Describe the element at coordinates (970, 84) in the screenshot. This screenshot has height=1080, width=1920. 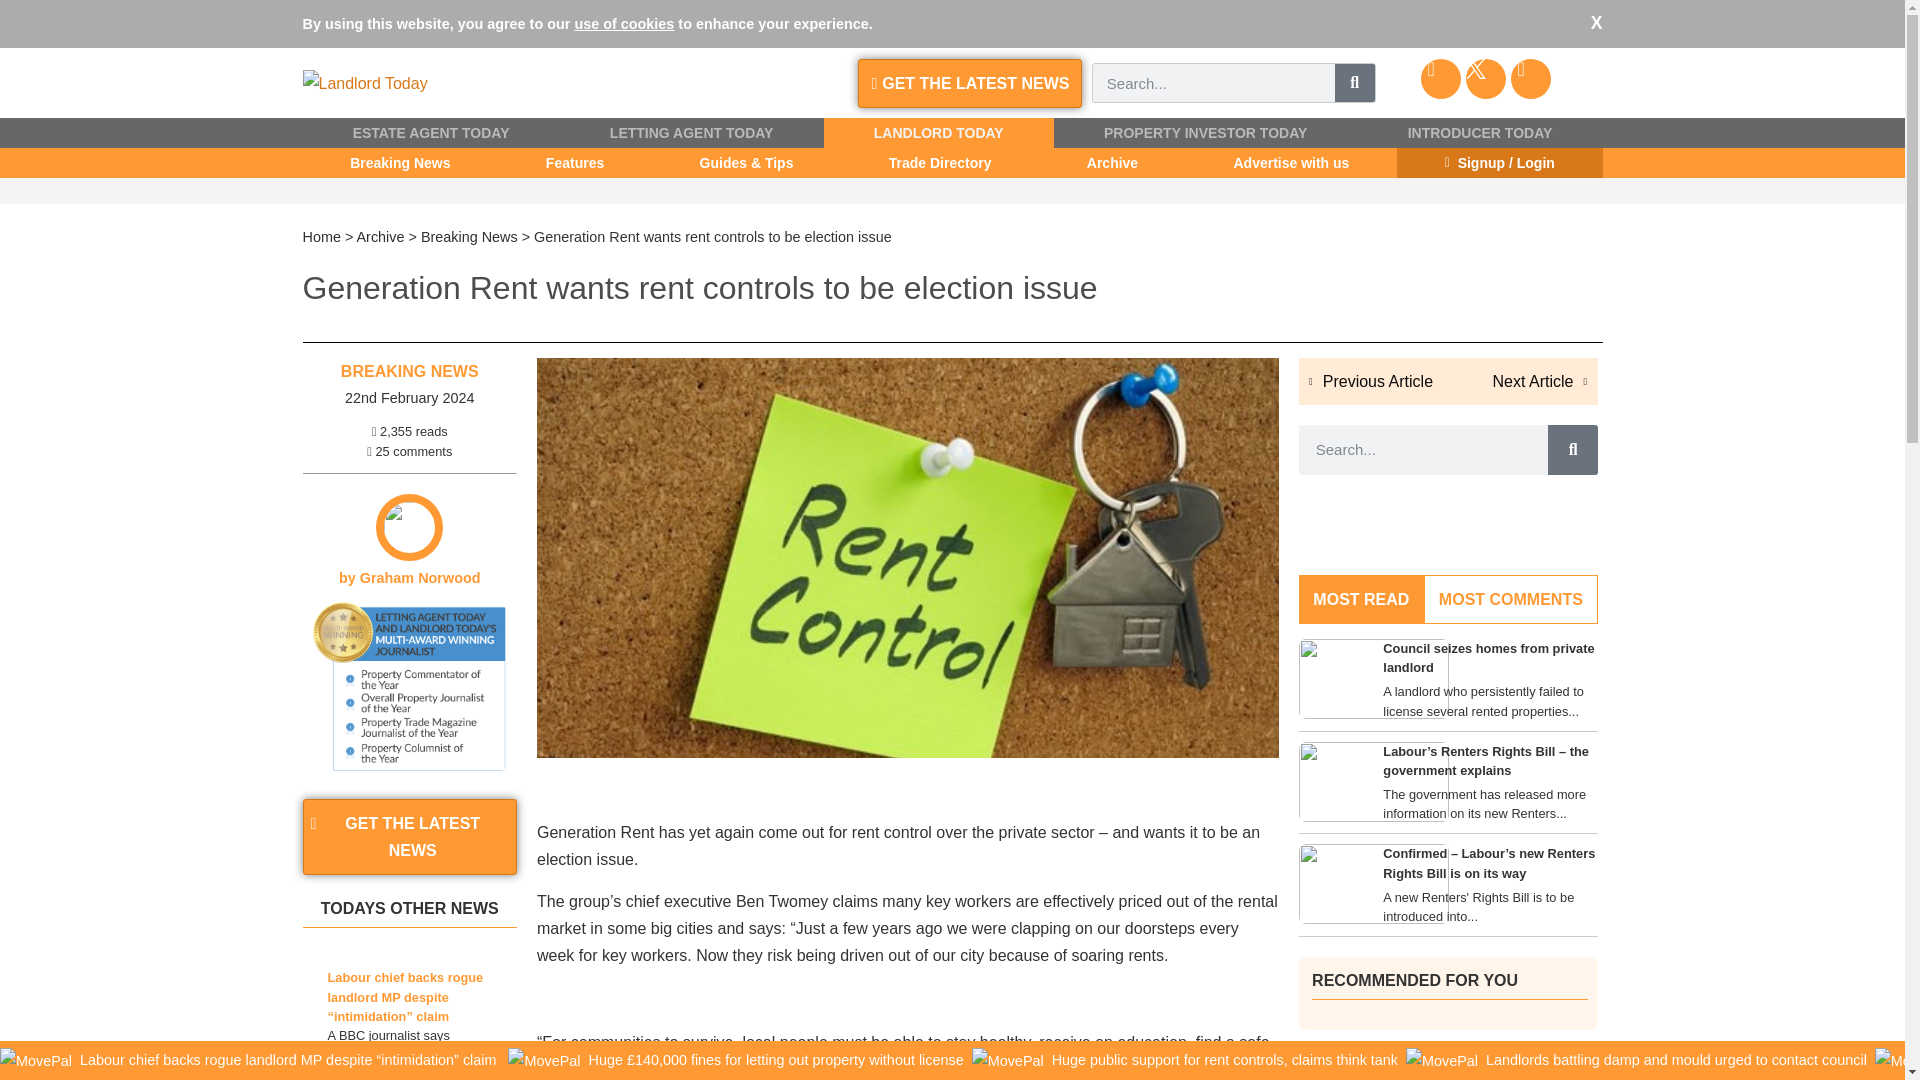
I see `GET THE LATEST NEWS` at that location.